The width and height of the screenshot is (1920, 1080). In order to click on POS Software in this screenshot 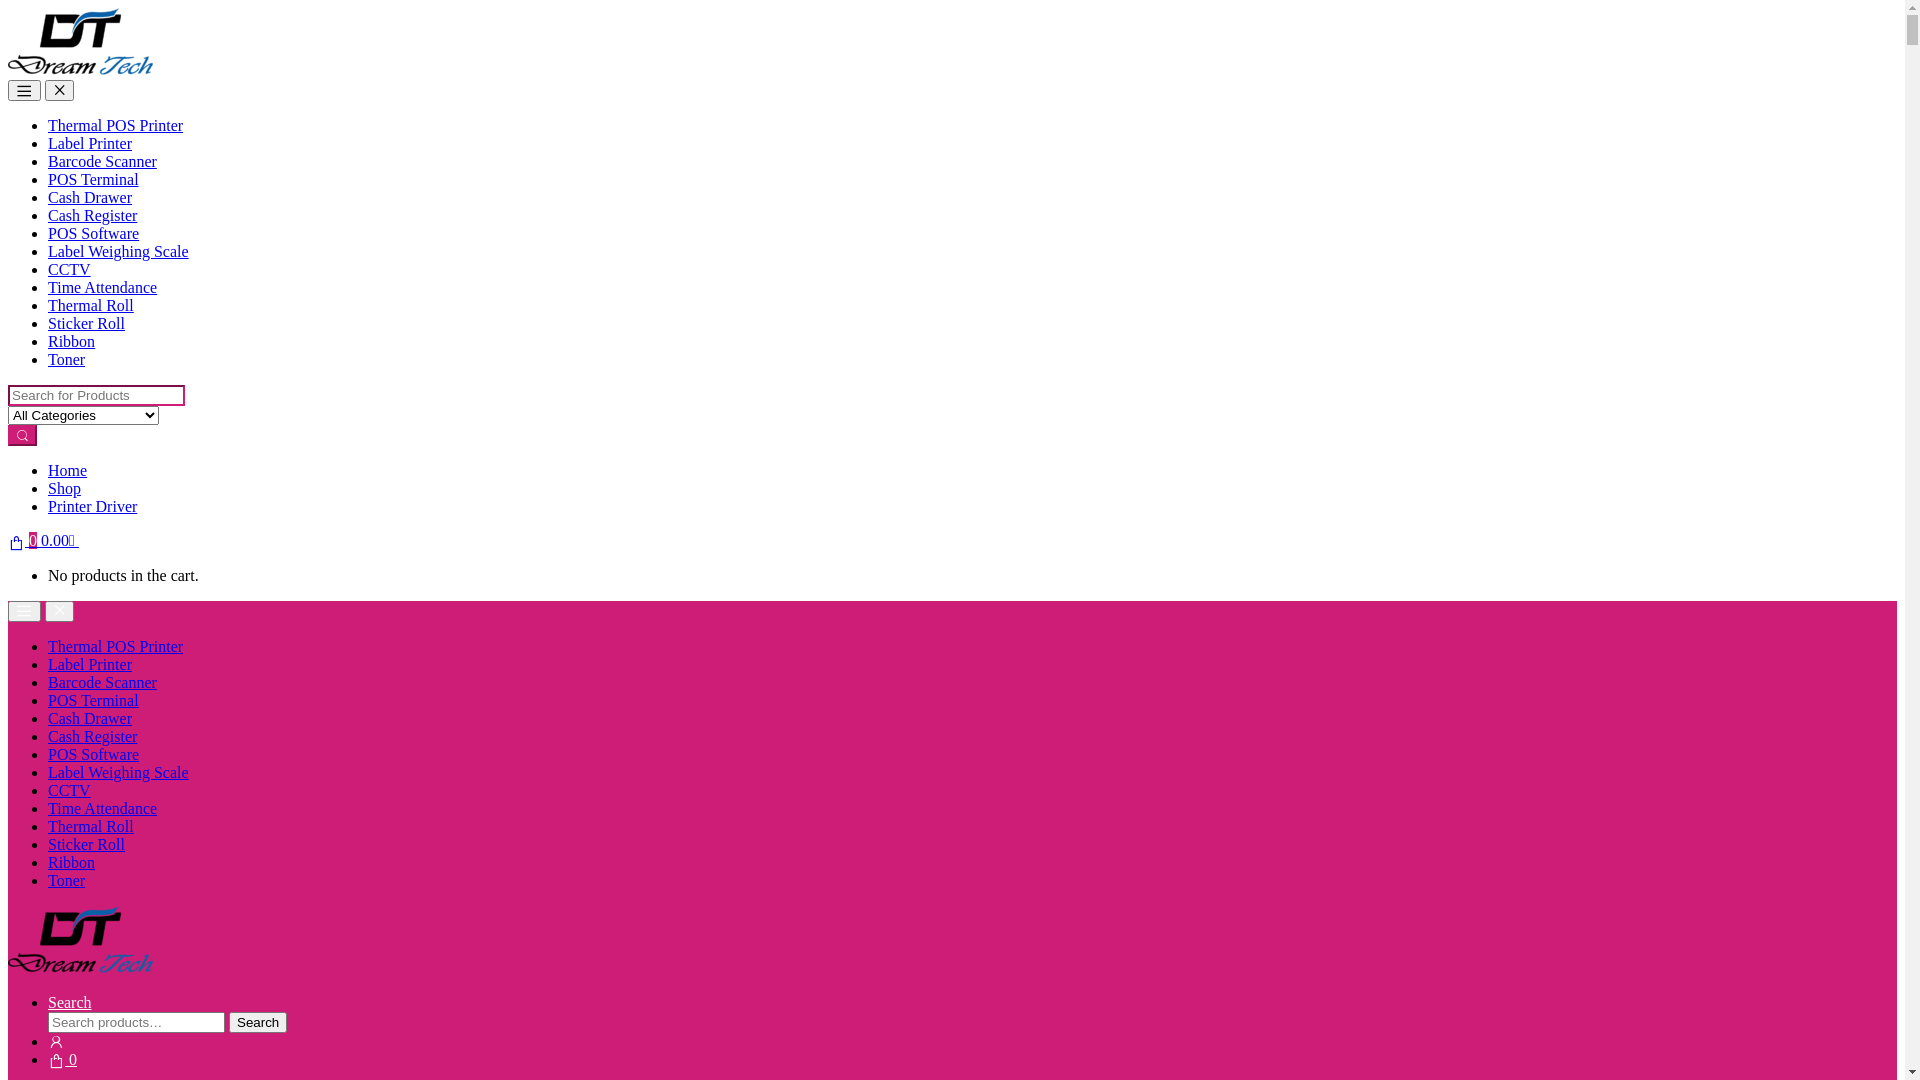, I will do `click(94, 754)`.